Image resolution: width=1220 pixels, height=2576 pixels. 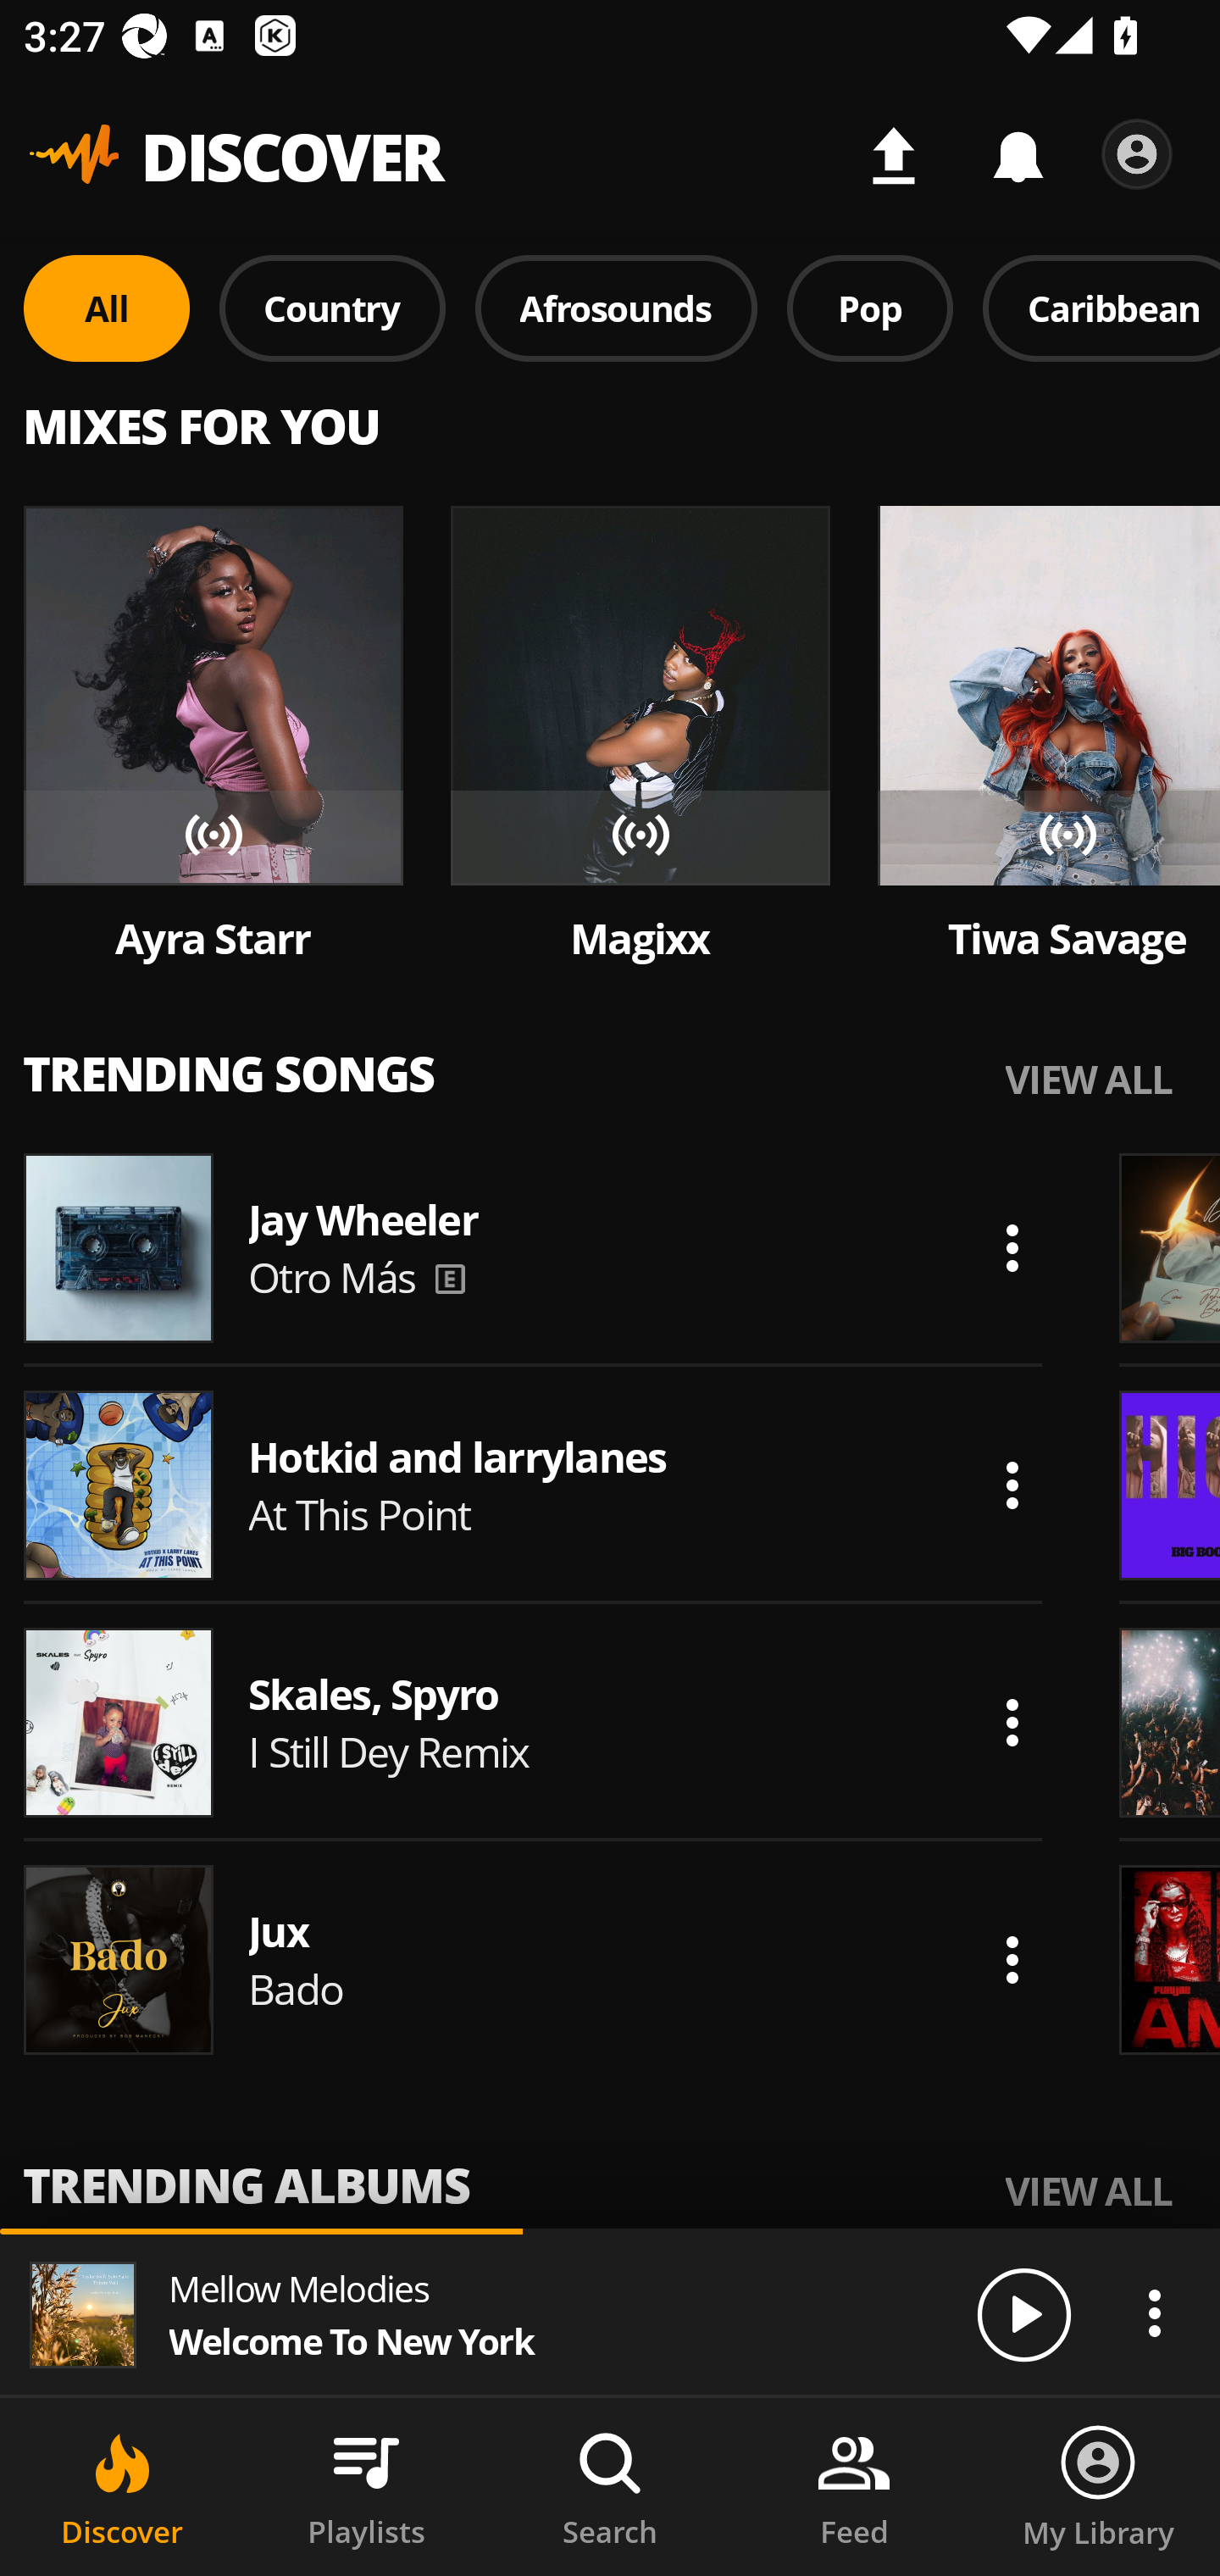 I want to click on Actions, so click(x=1012, y=1722).